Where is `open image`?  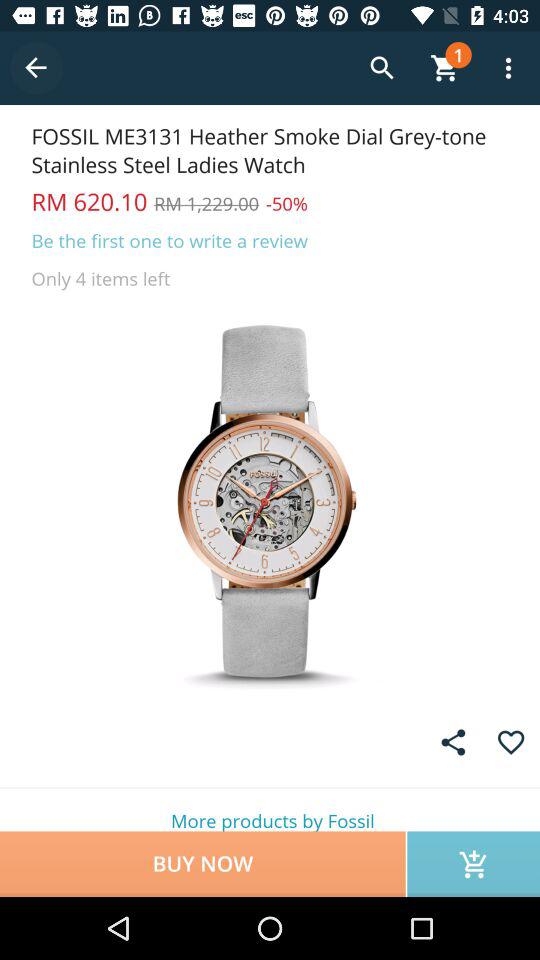
open image is located at coordinates (270, 500).